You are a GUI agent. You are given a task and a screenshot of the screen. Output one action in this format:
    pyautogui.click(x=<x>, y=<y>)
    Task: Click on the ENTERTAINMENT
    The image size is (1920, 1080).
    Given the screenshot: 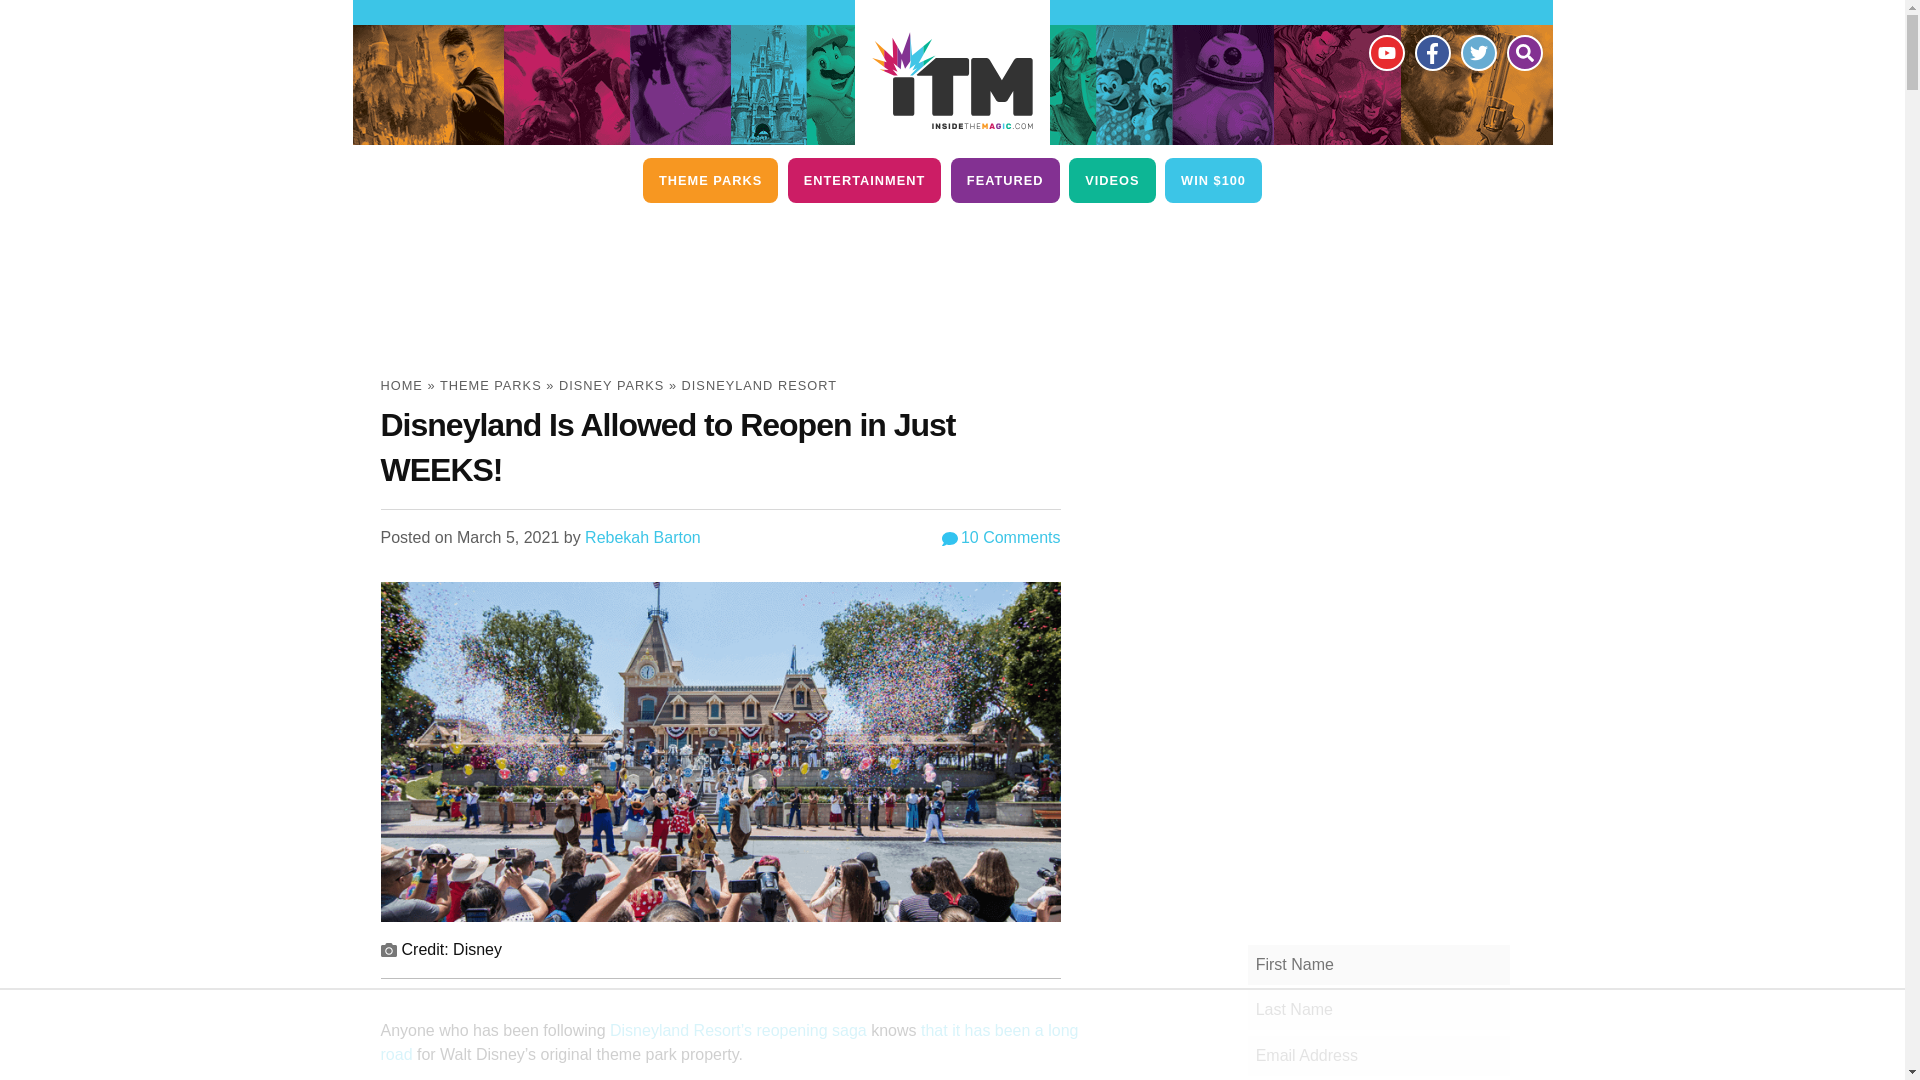 What is the action you would take?
    pyautogui.click(x=864, y=180)
    